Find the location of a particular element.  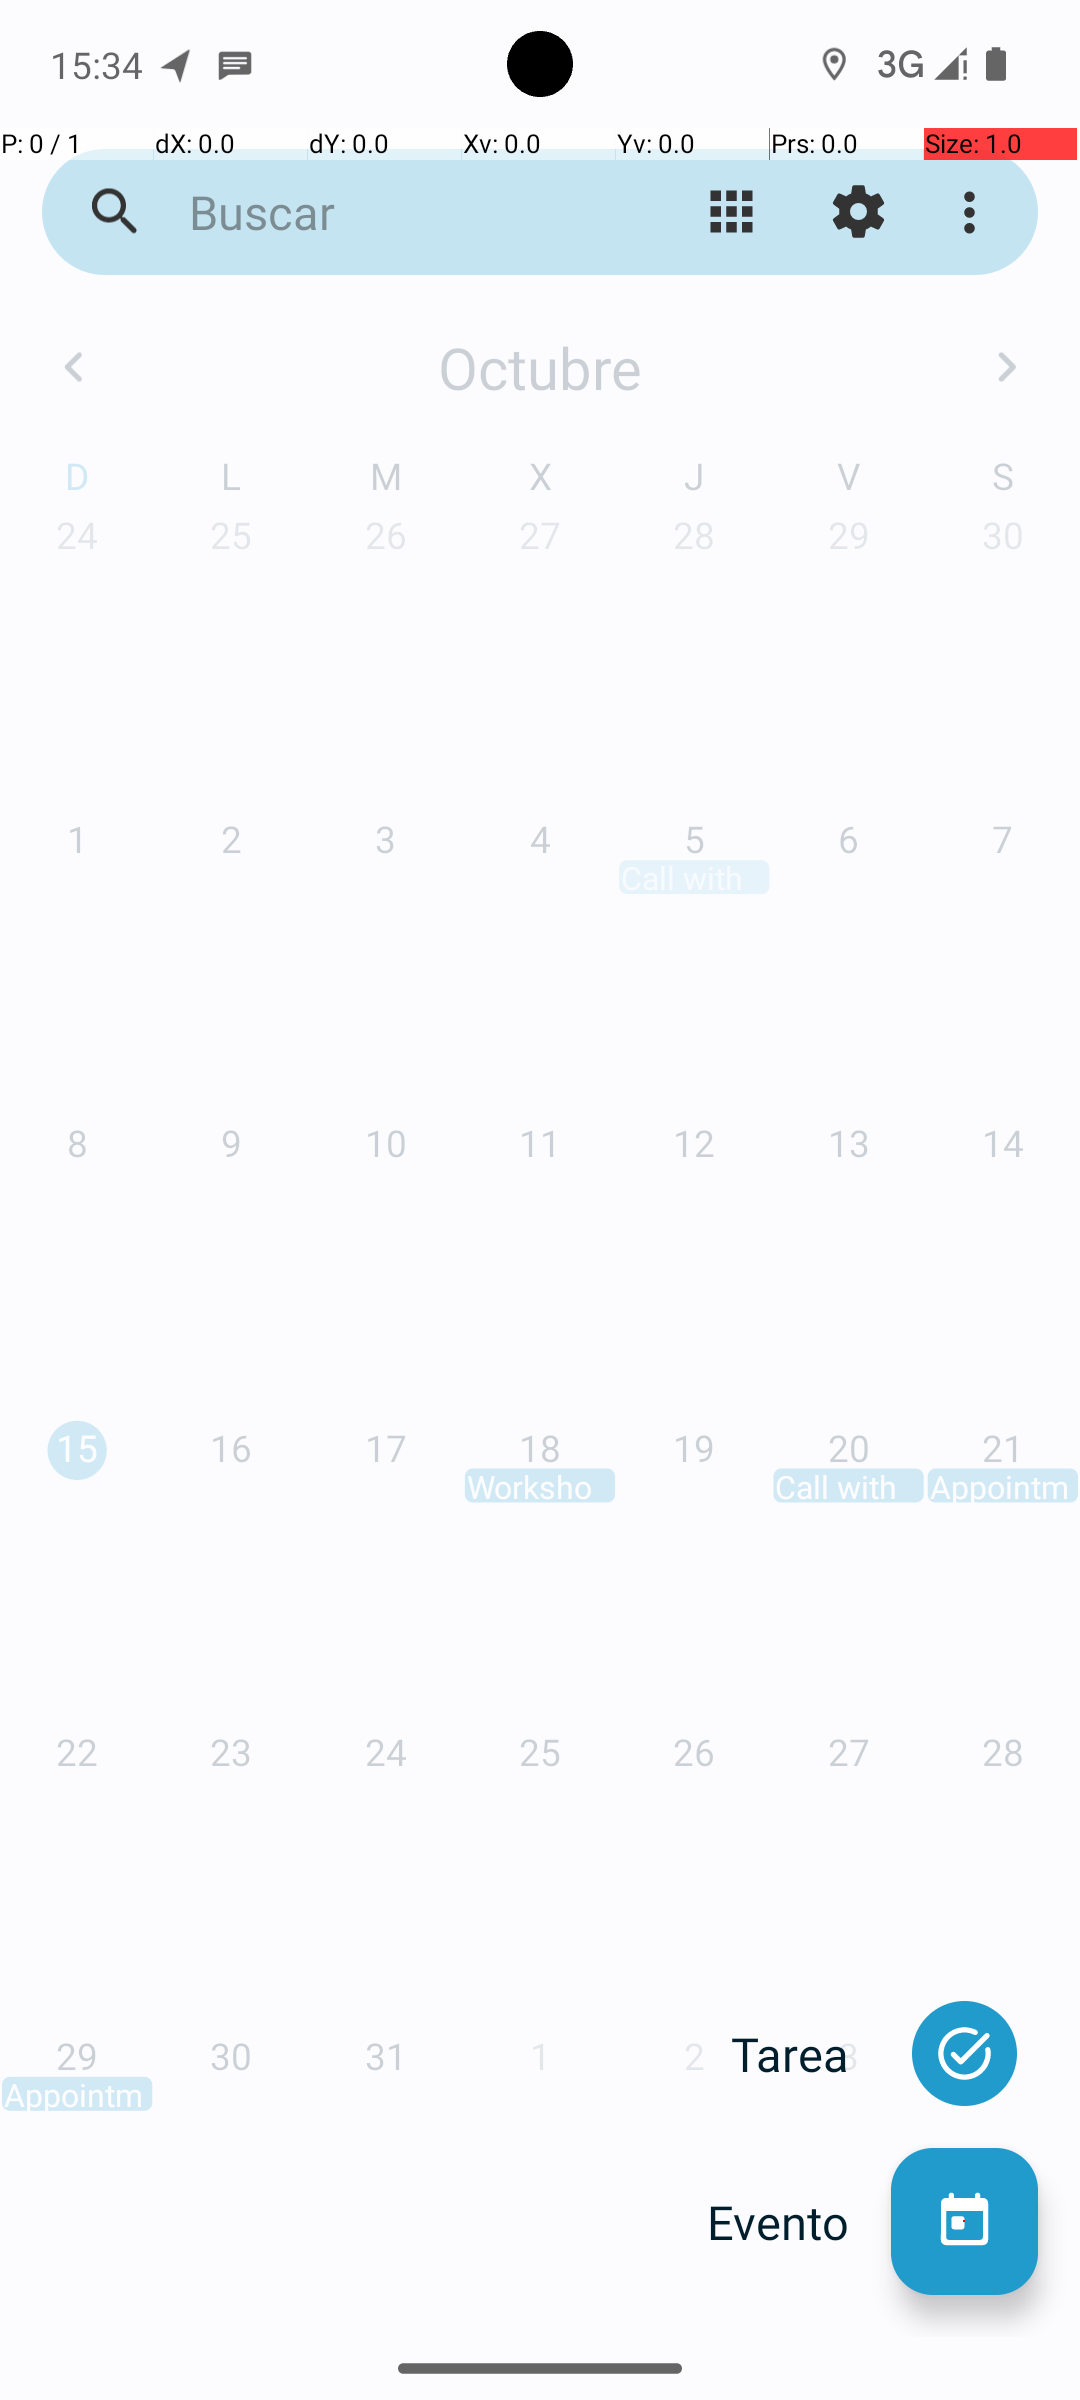

Tarea is located at coordinates (811, 2054).